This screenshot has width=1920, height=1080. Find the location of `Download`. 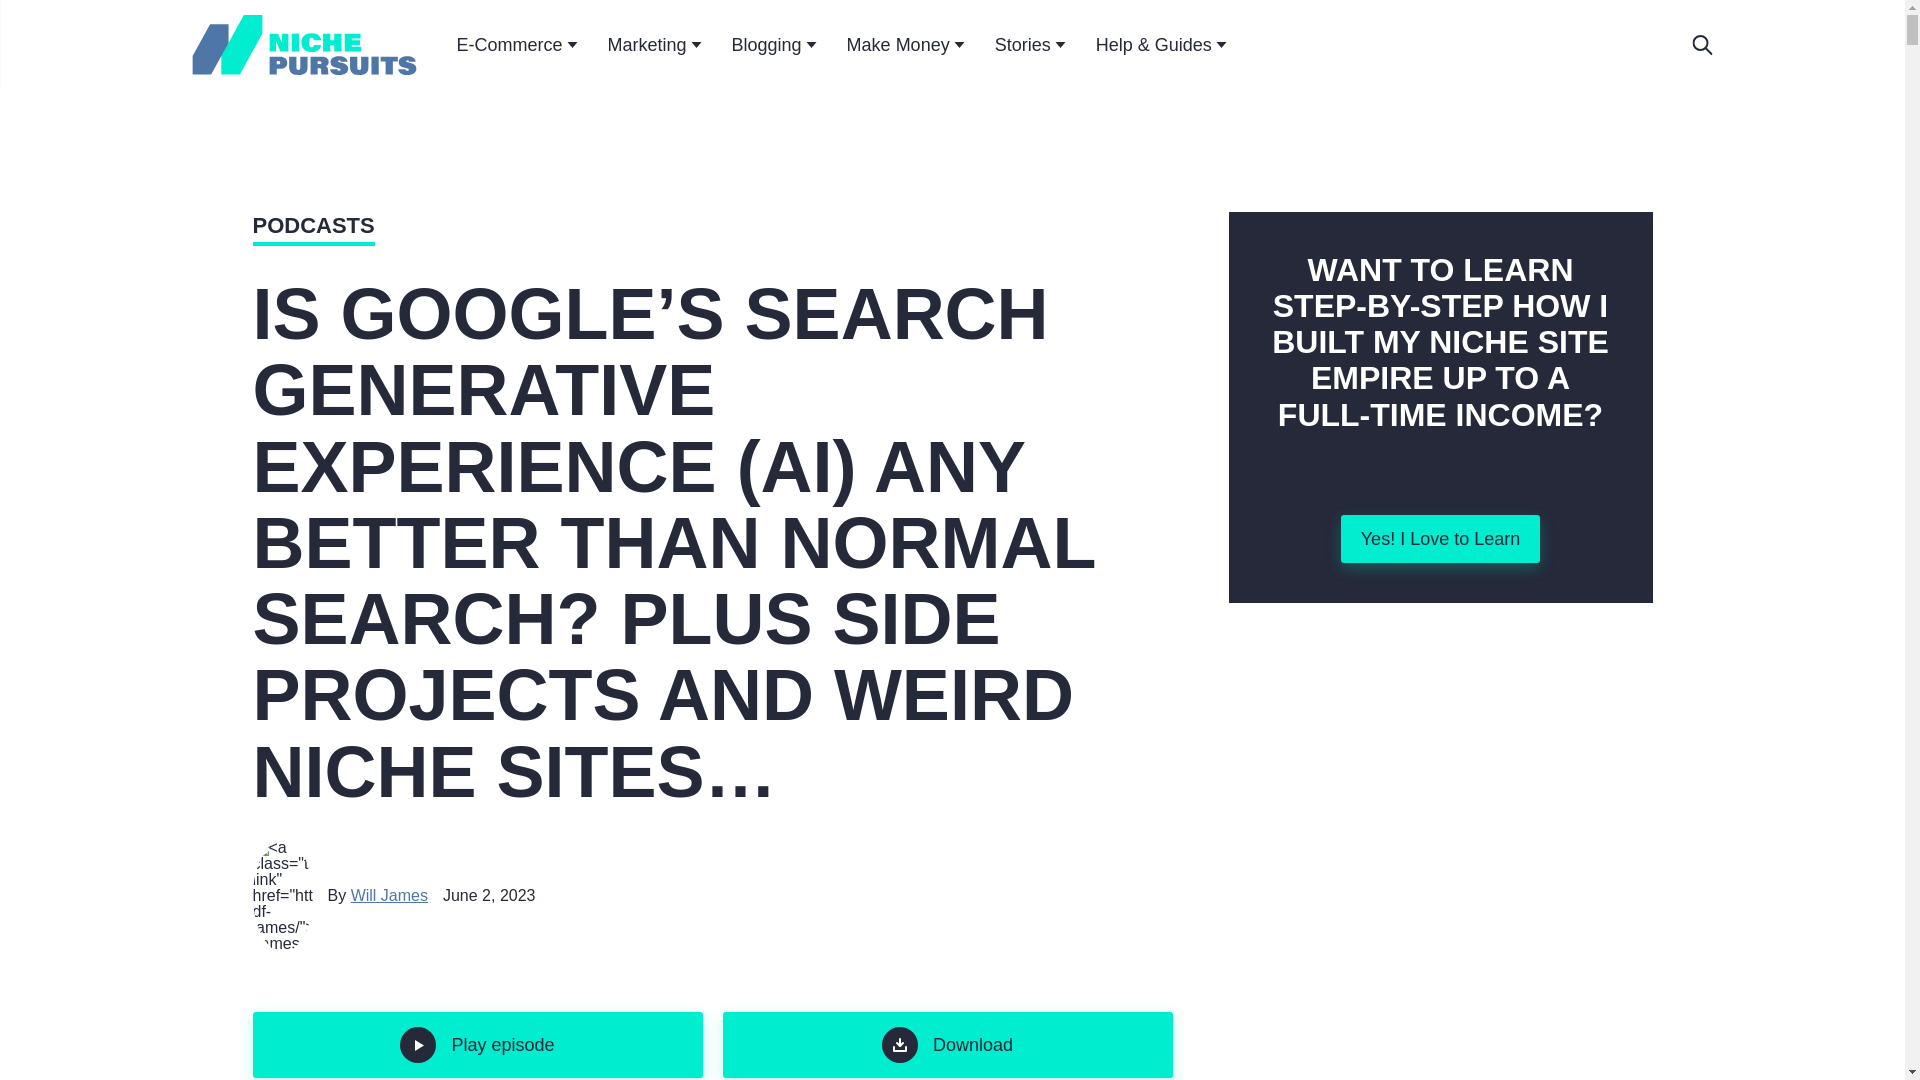

Download is located at coordinates (946, 1044).